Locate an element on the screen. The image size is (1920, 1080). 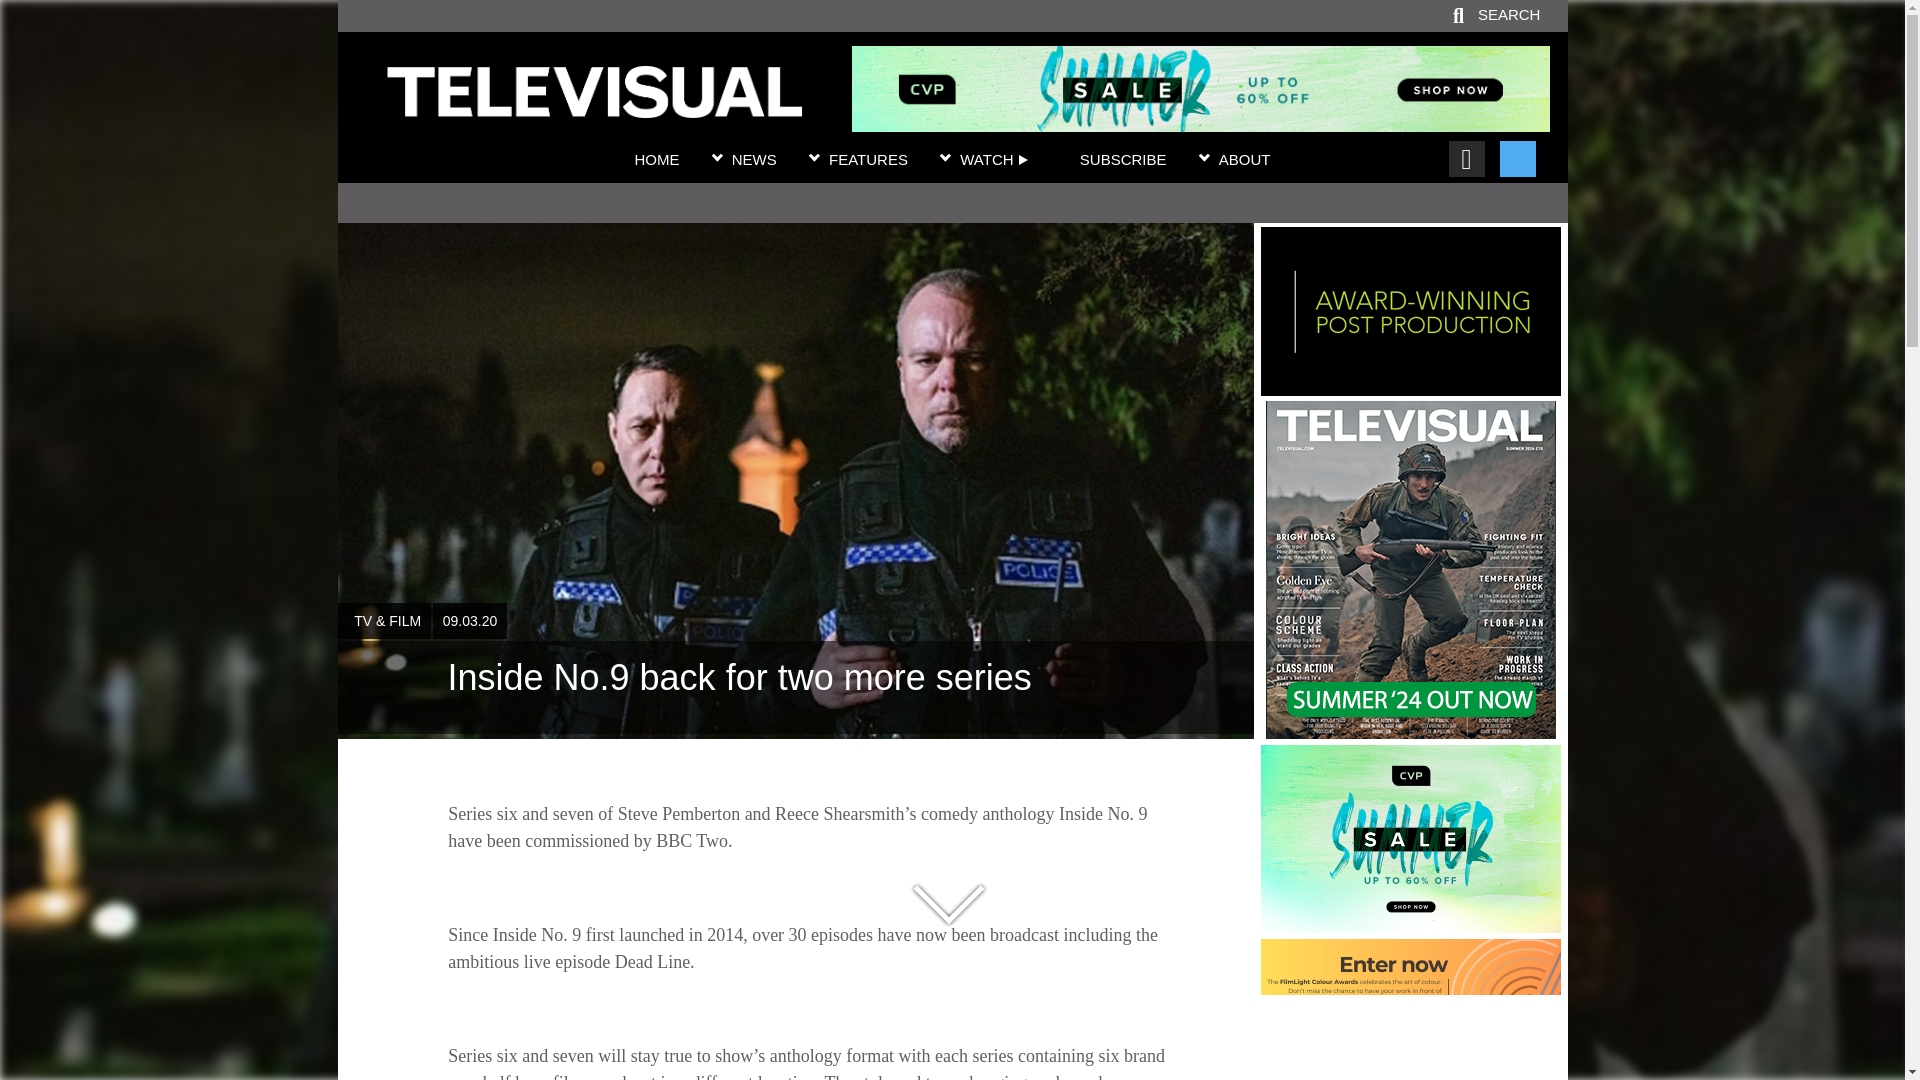
NEWS is located at coordinates (754, 160).